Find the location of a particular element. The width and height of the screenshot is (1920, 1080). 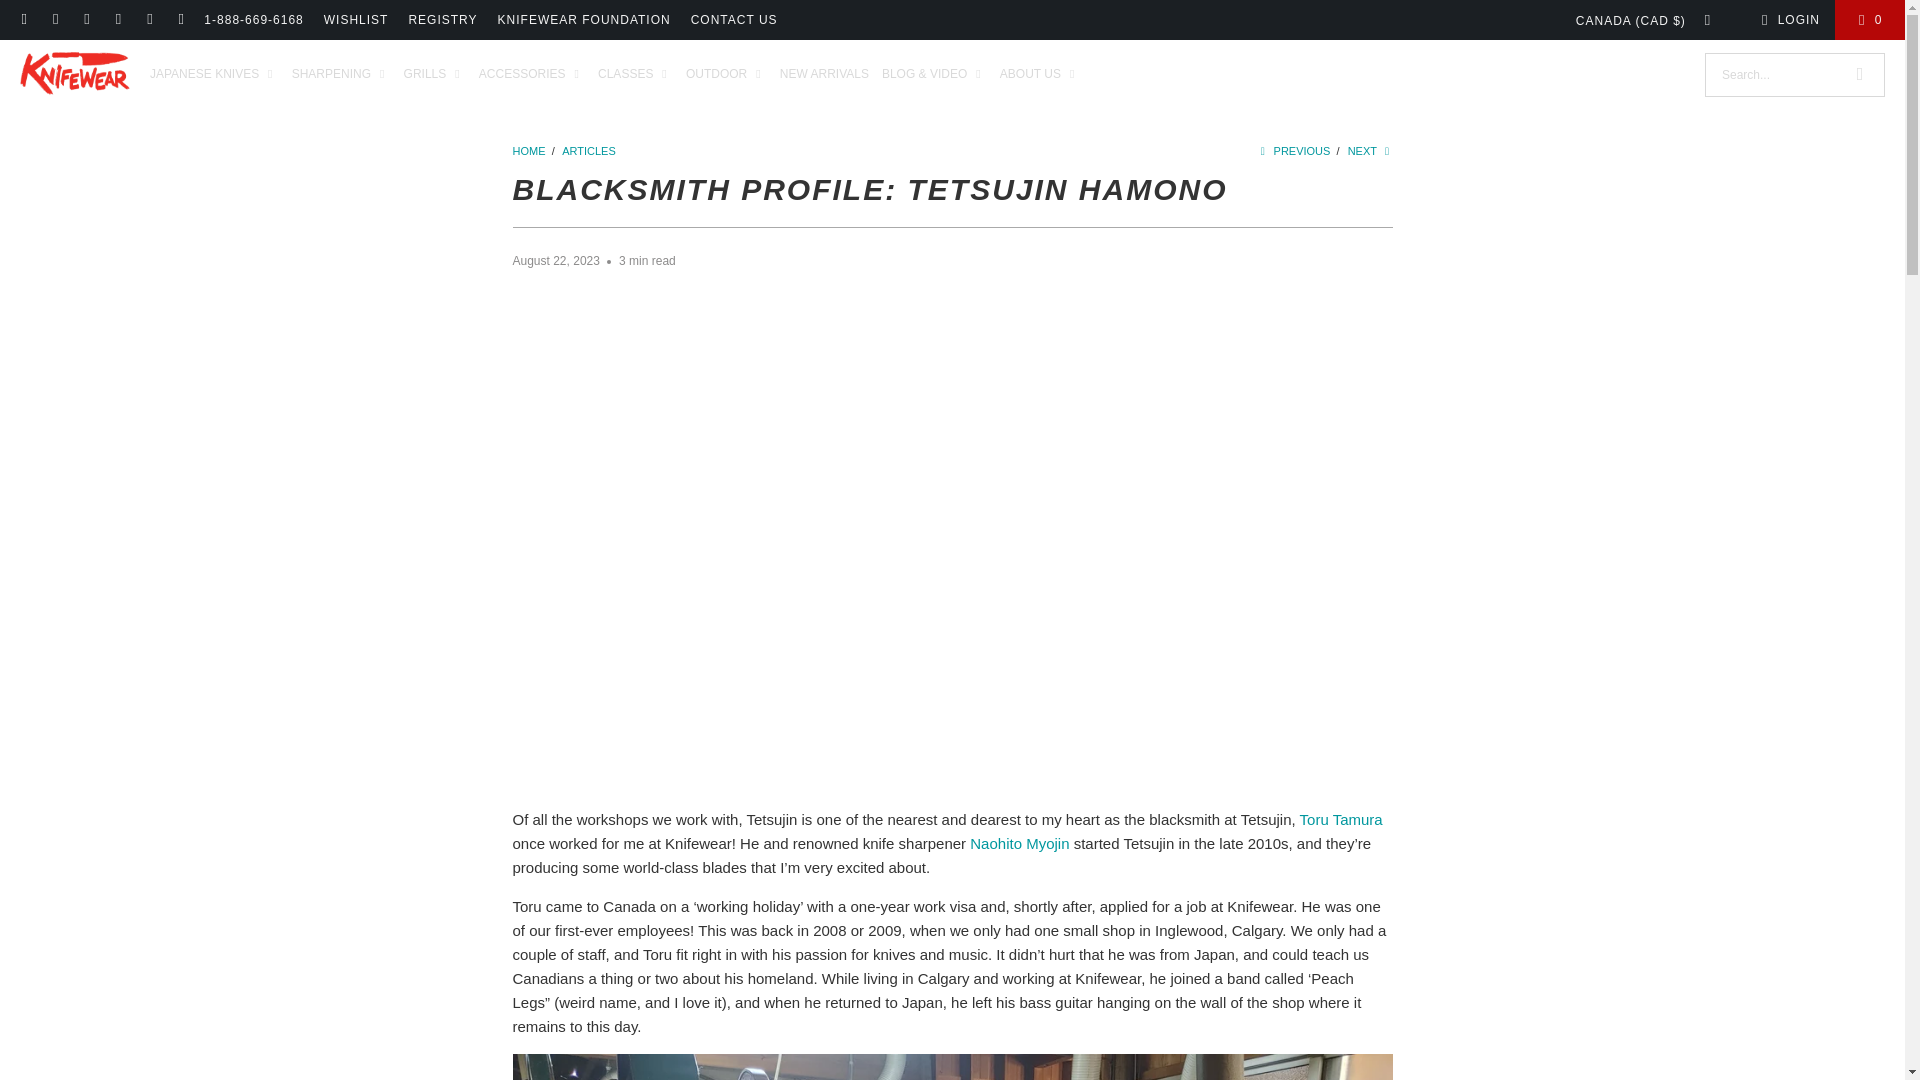

articles is located at coordinates (589, 150).